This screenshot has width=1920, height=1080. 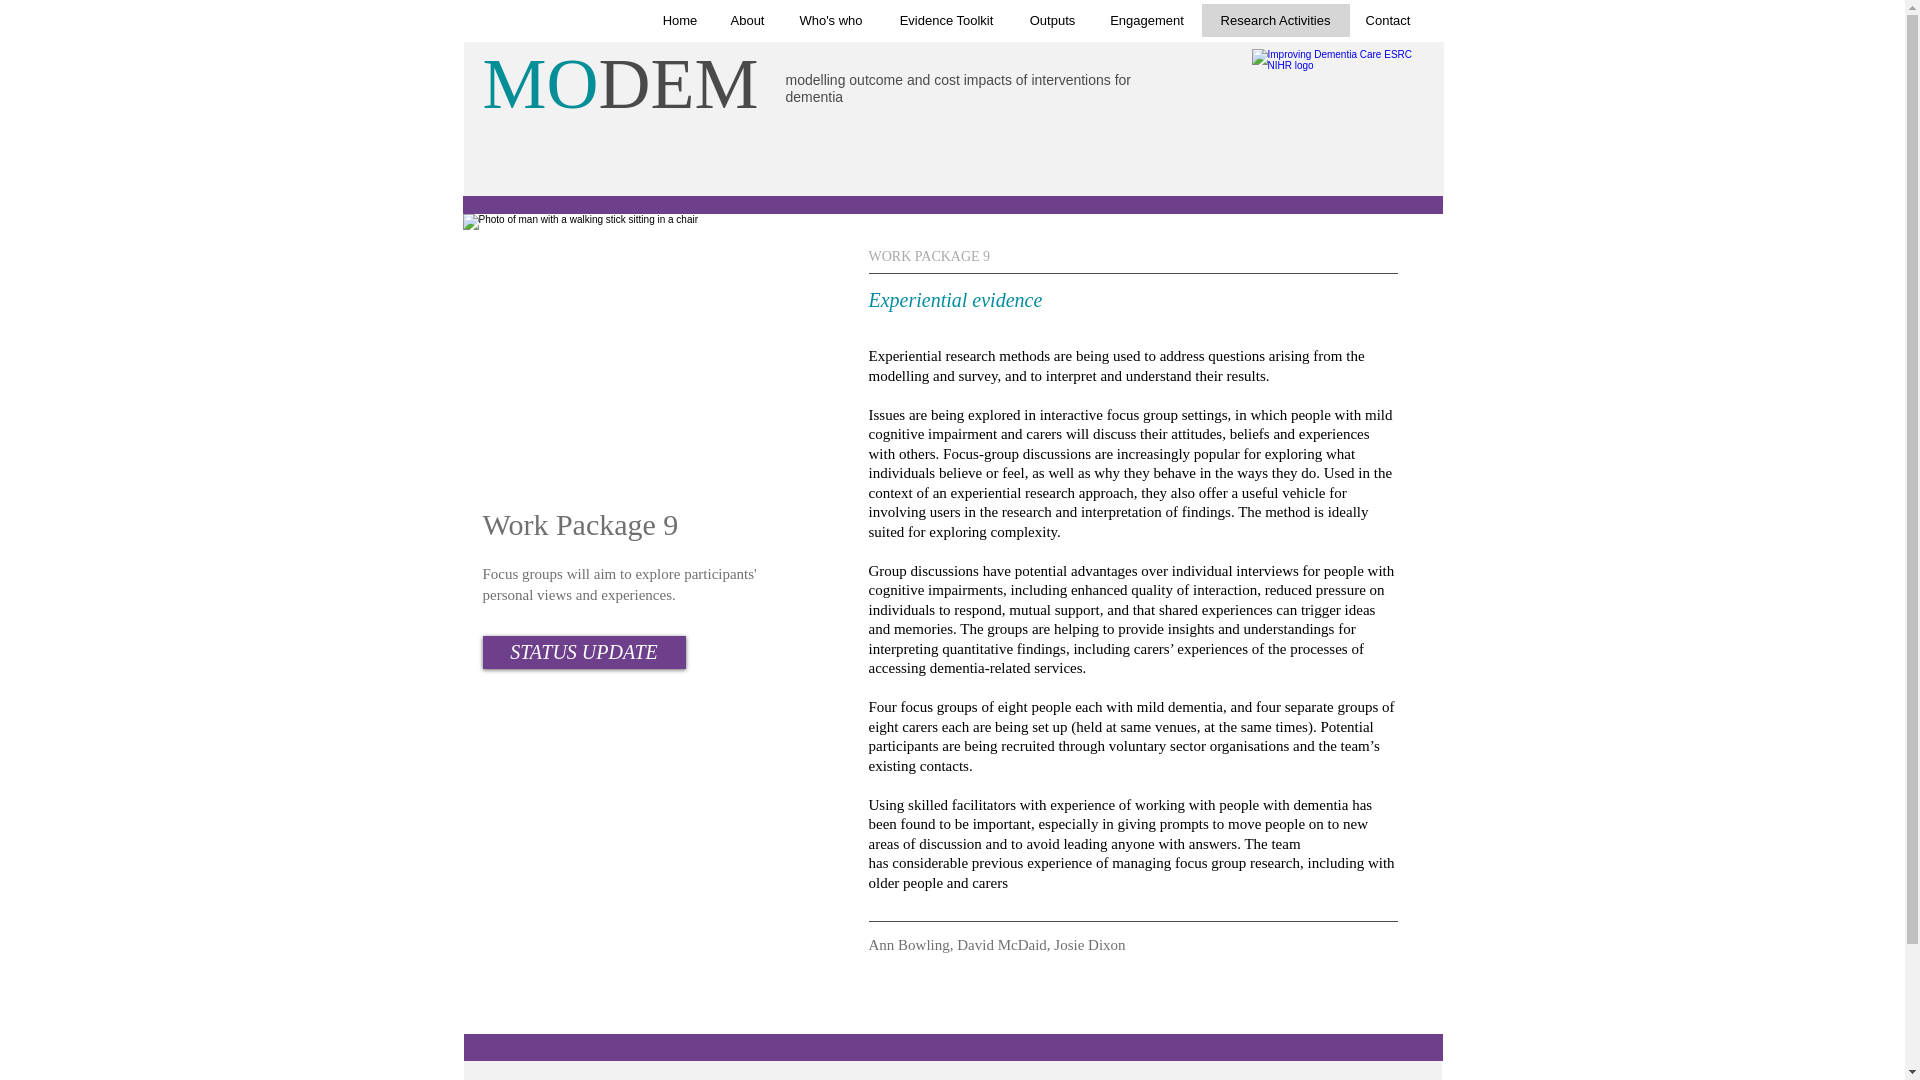 What do you see at coordinates (945, 20) in the screenshot?
I see `Evidence Toolkit` at bounding box center [945, 20].